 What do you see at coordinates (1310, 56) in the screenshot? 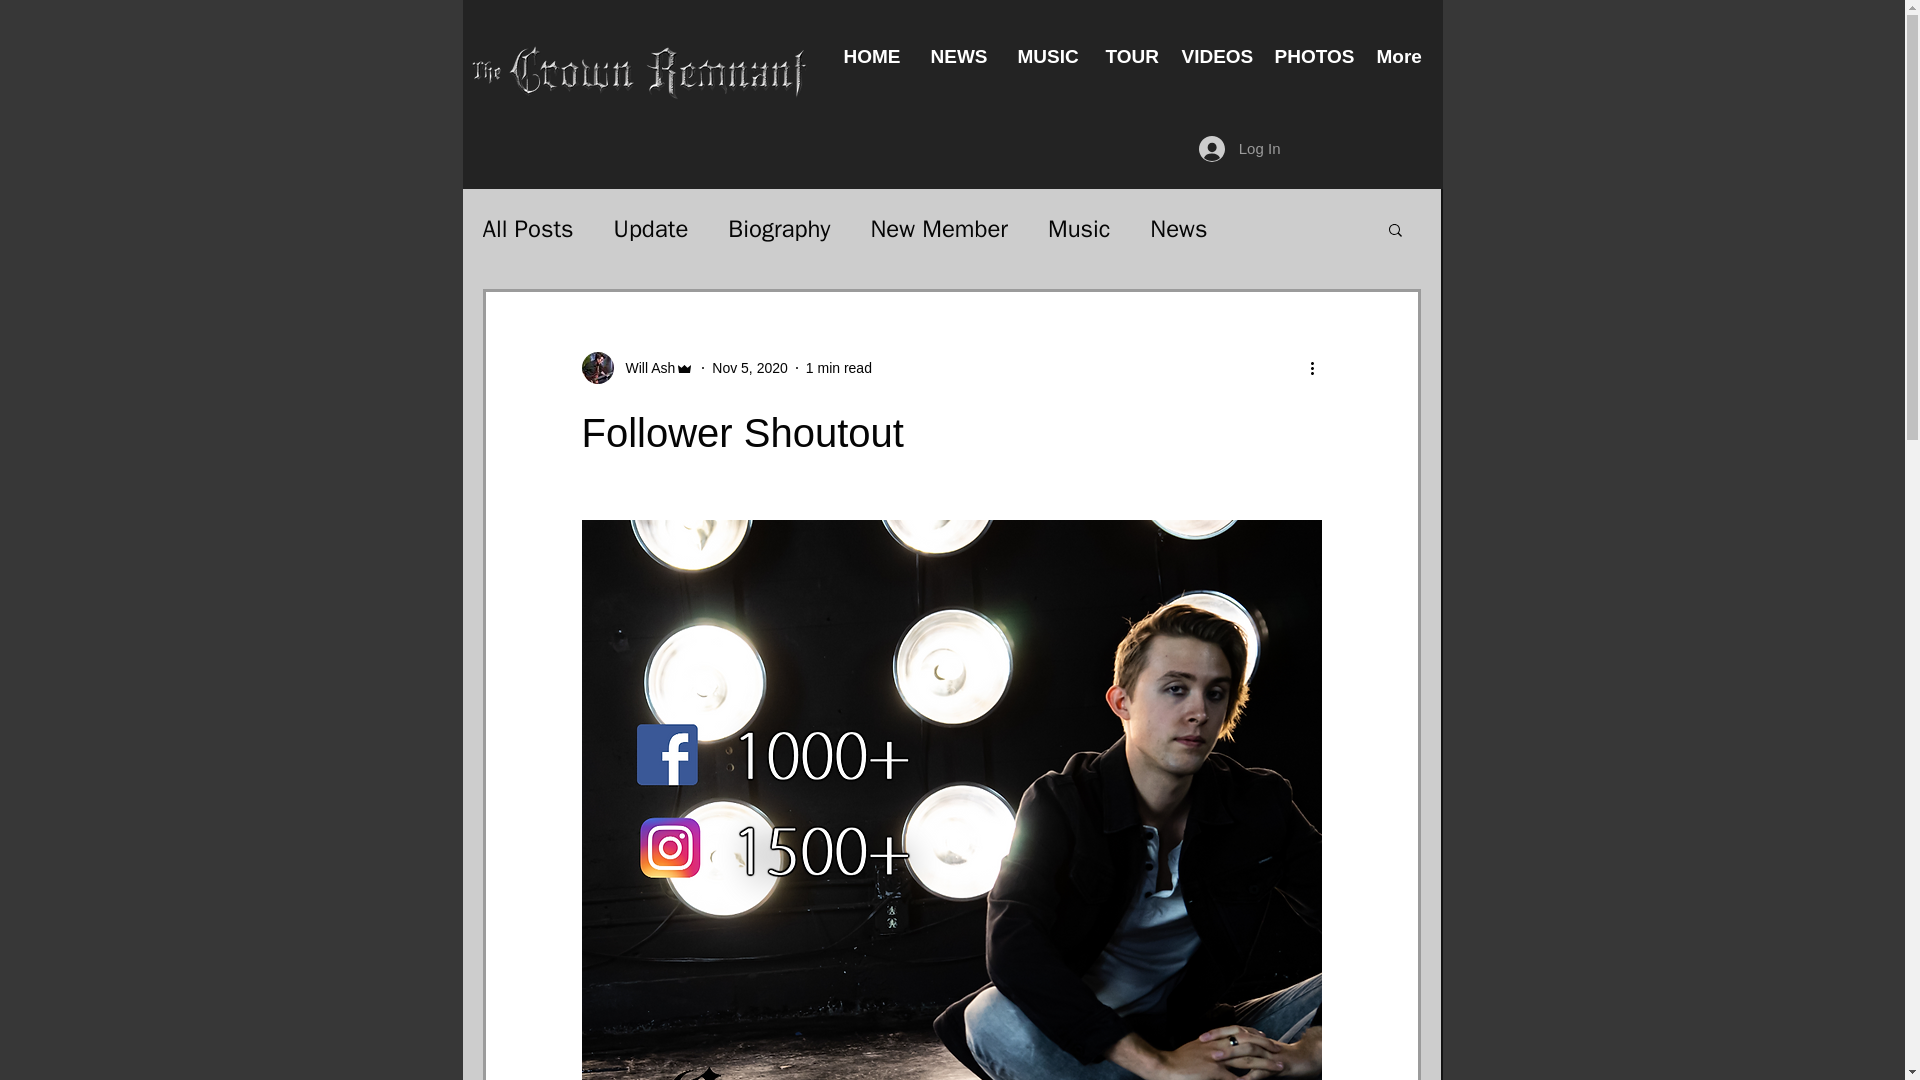
I see `PHOTOS` at bounding box center [1310, 56].